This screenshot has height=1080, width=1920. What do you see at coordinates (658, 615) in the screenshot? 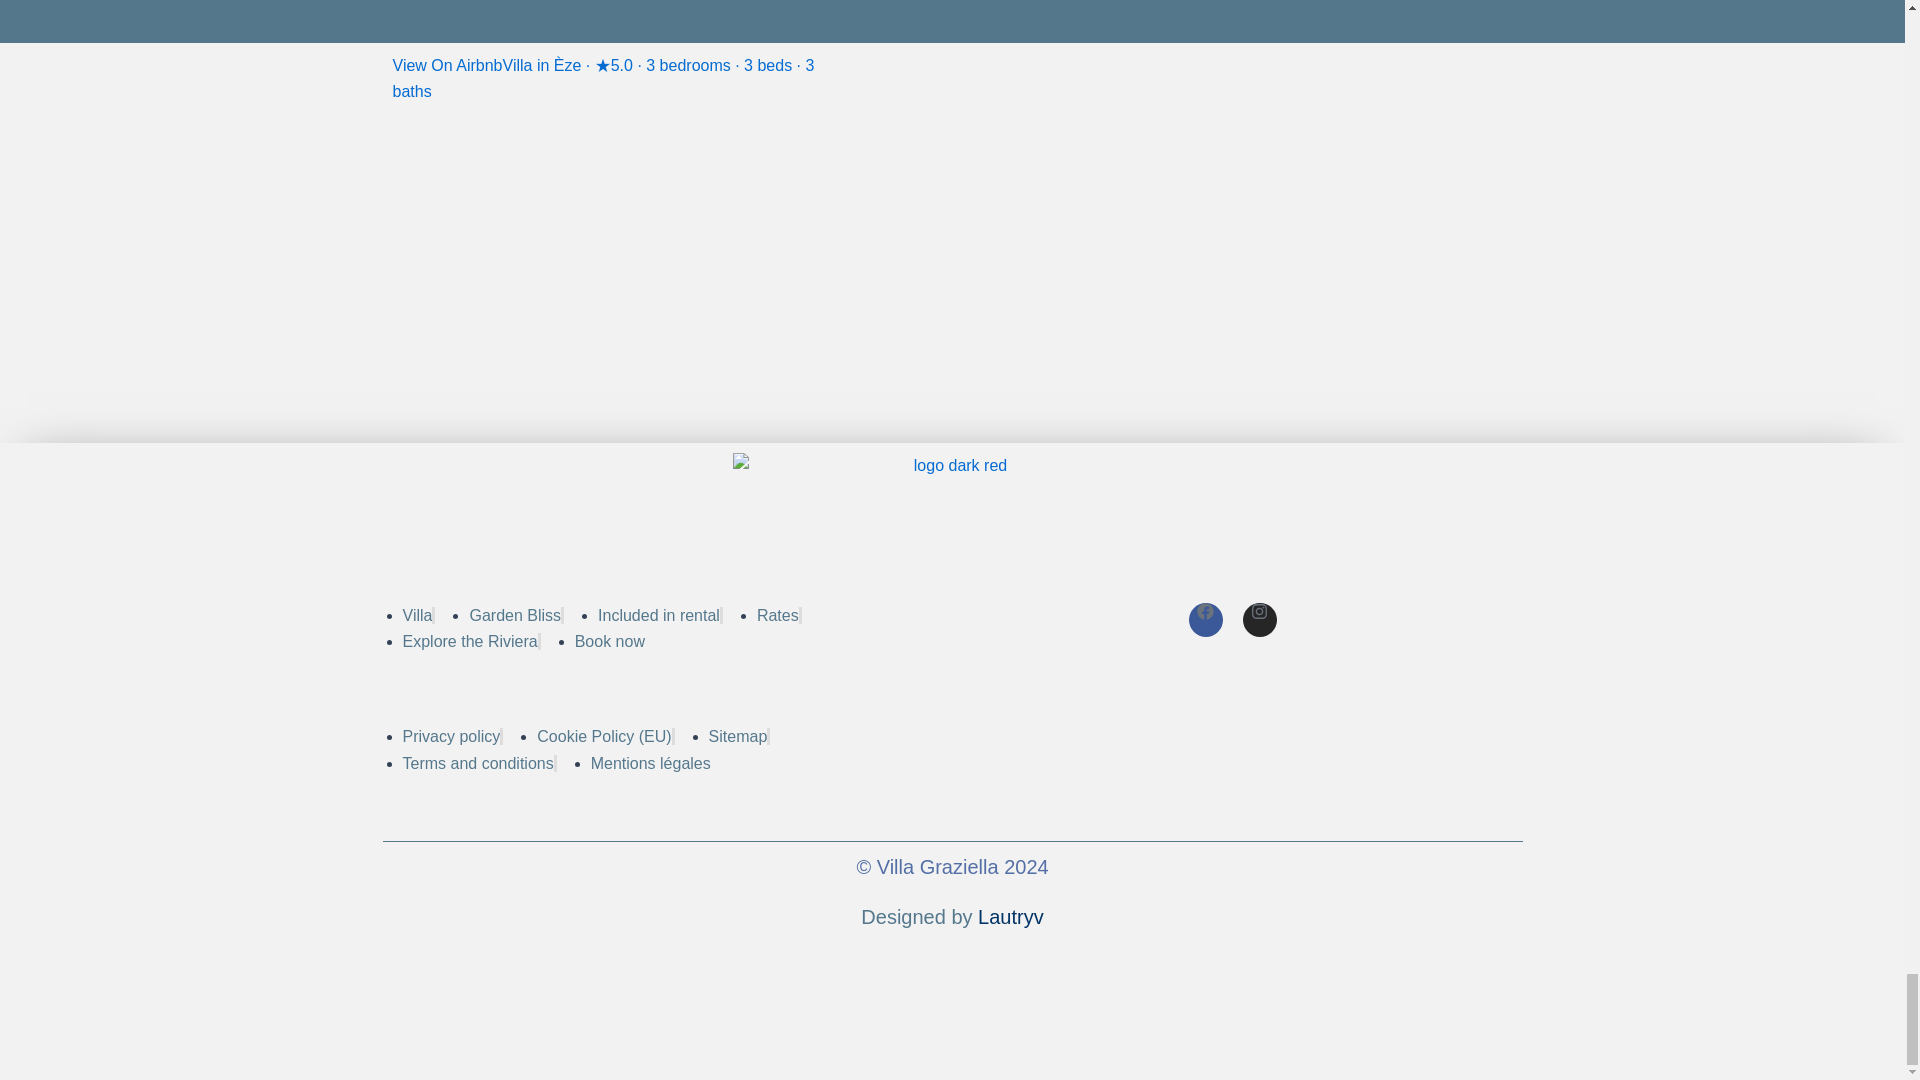
I see `Included in rental` at bounding box center [658, 615].